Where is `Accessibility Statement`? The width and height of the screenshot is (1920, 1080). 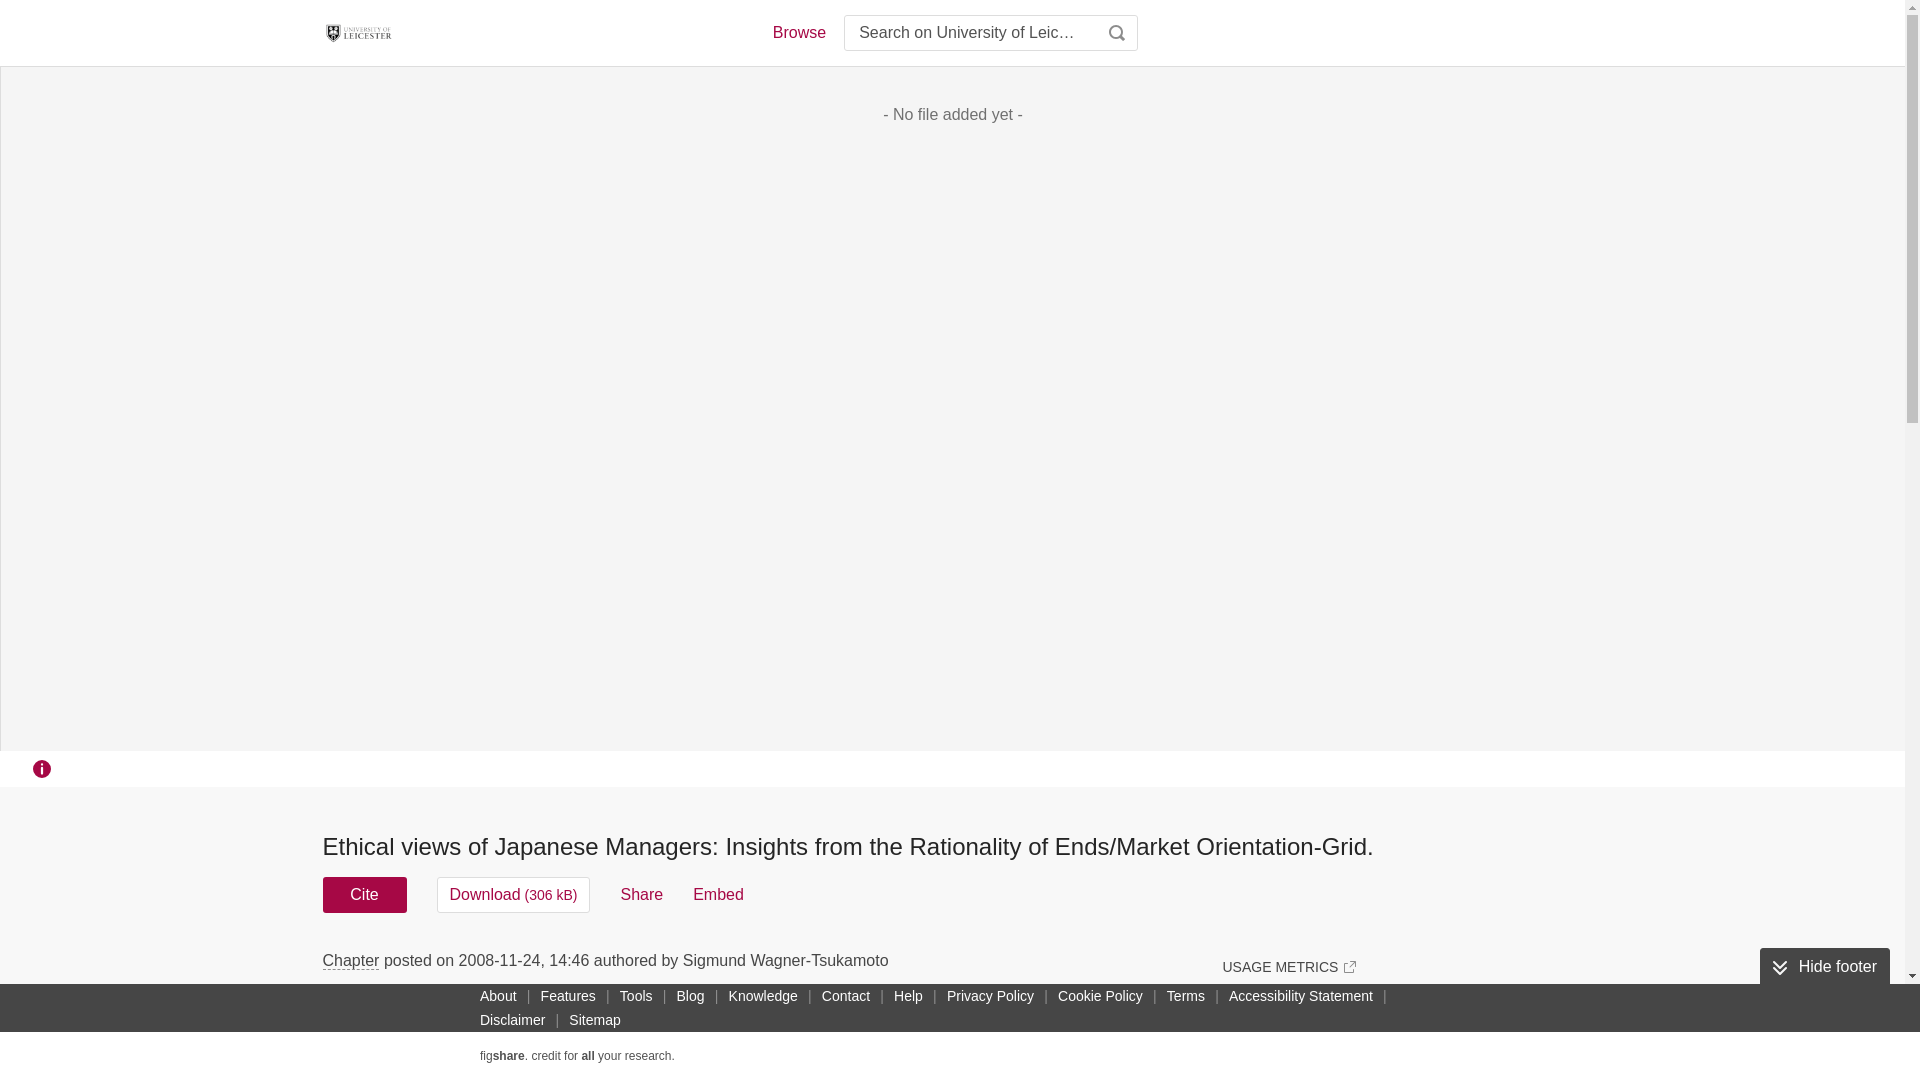 Accessibility Statement is located at coordinates (1300, 995).